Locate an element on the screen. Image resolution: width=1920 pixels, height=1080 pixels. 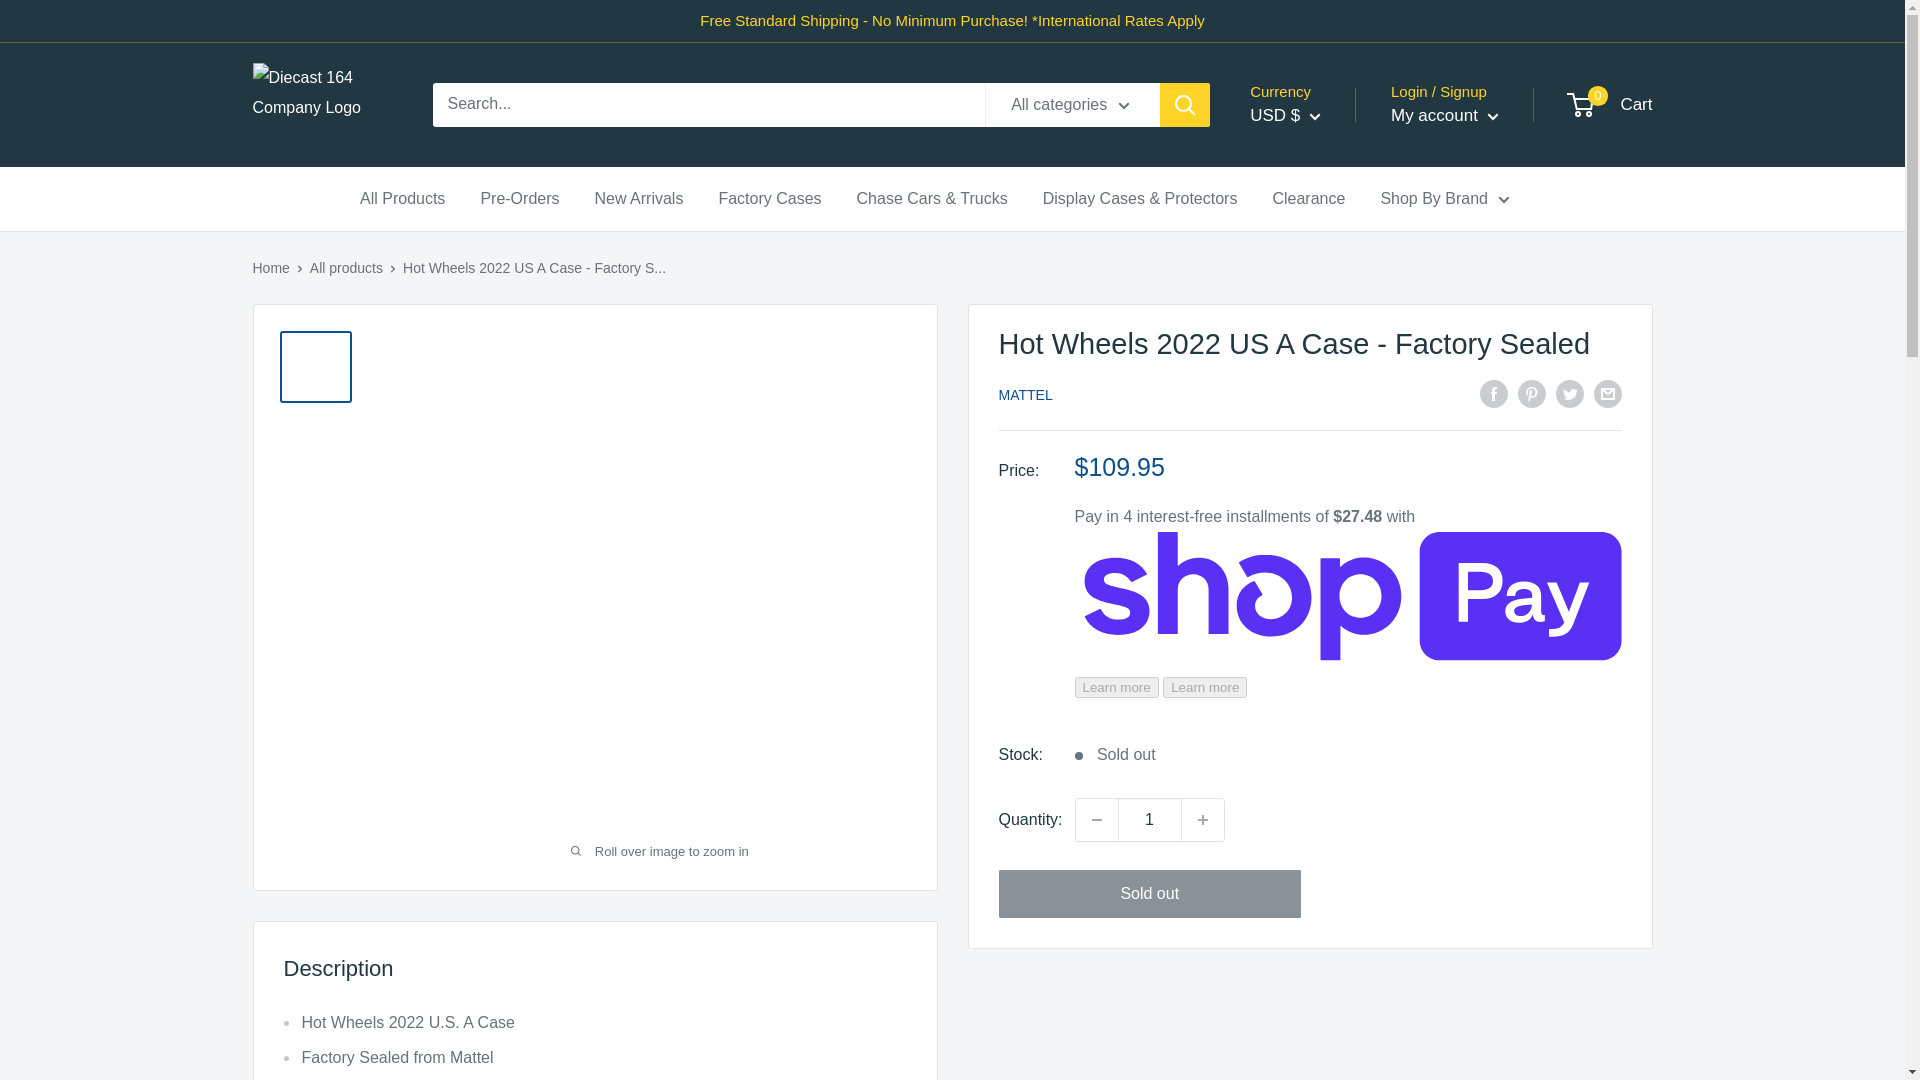
AED is located at coordinates (1316, 332).